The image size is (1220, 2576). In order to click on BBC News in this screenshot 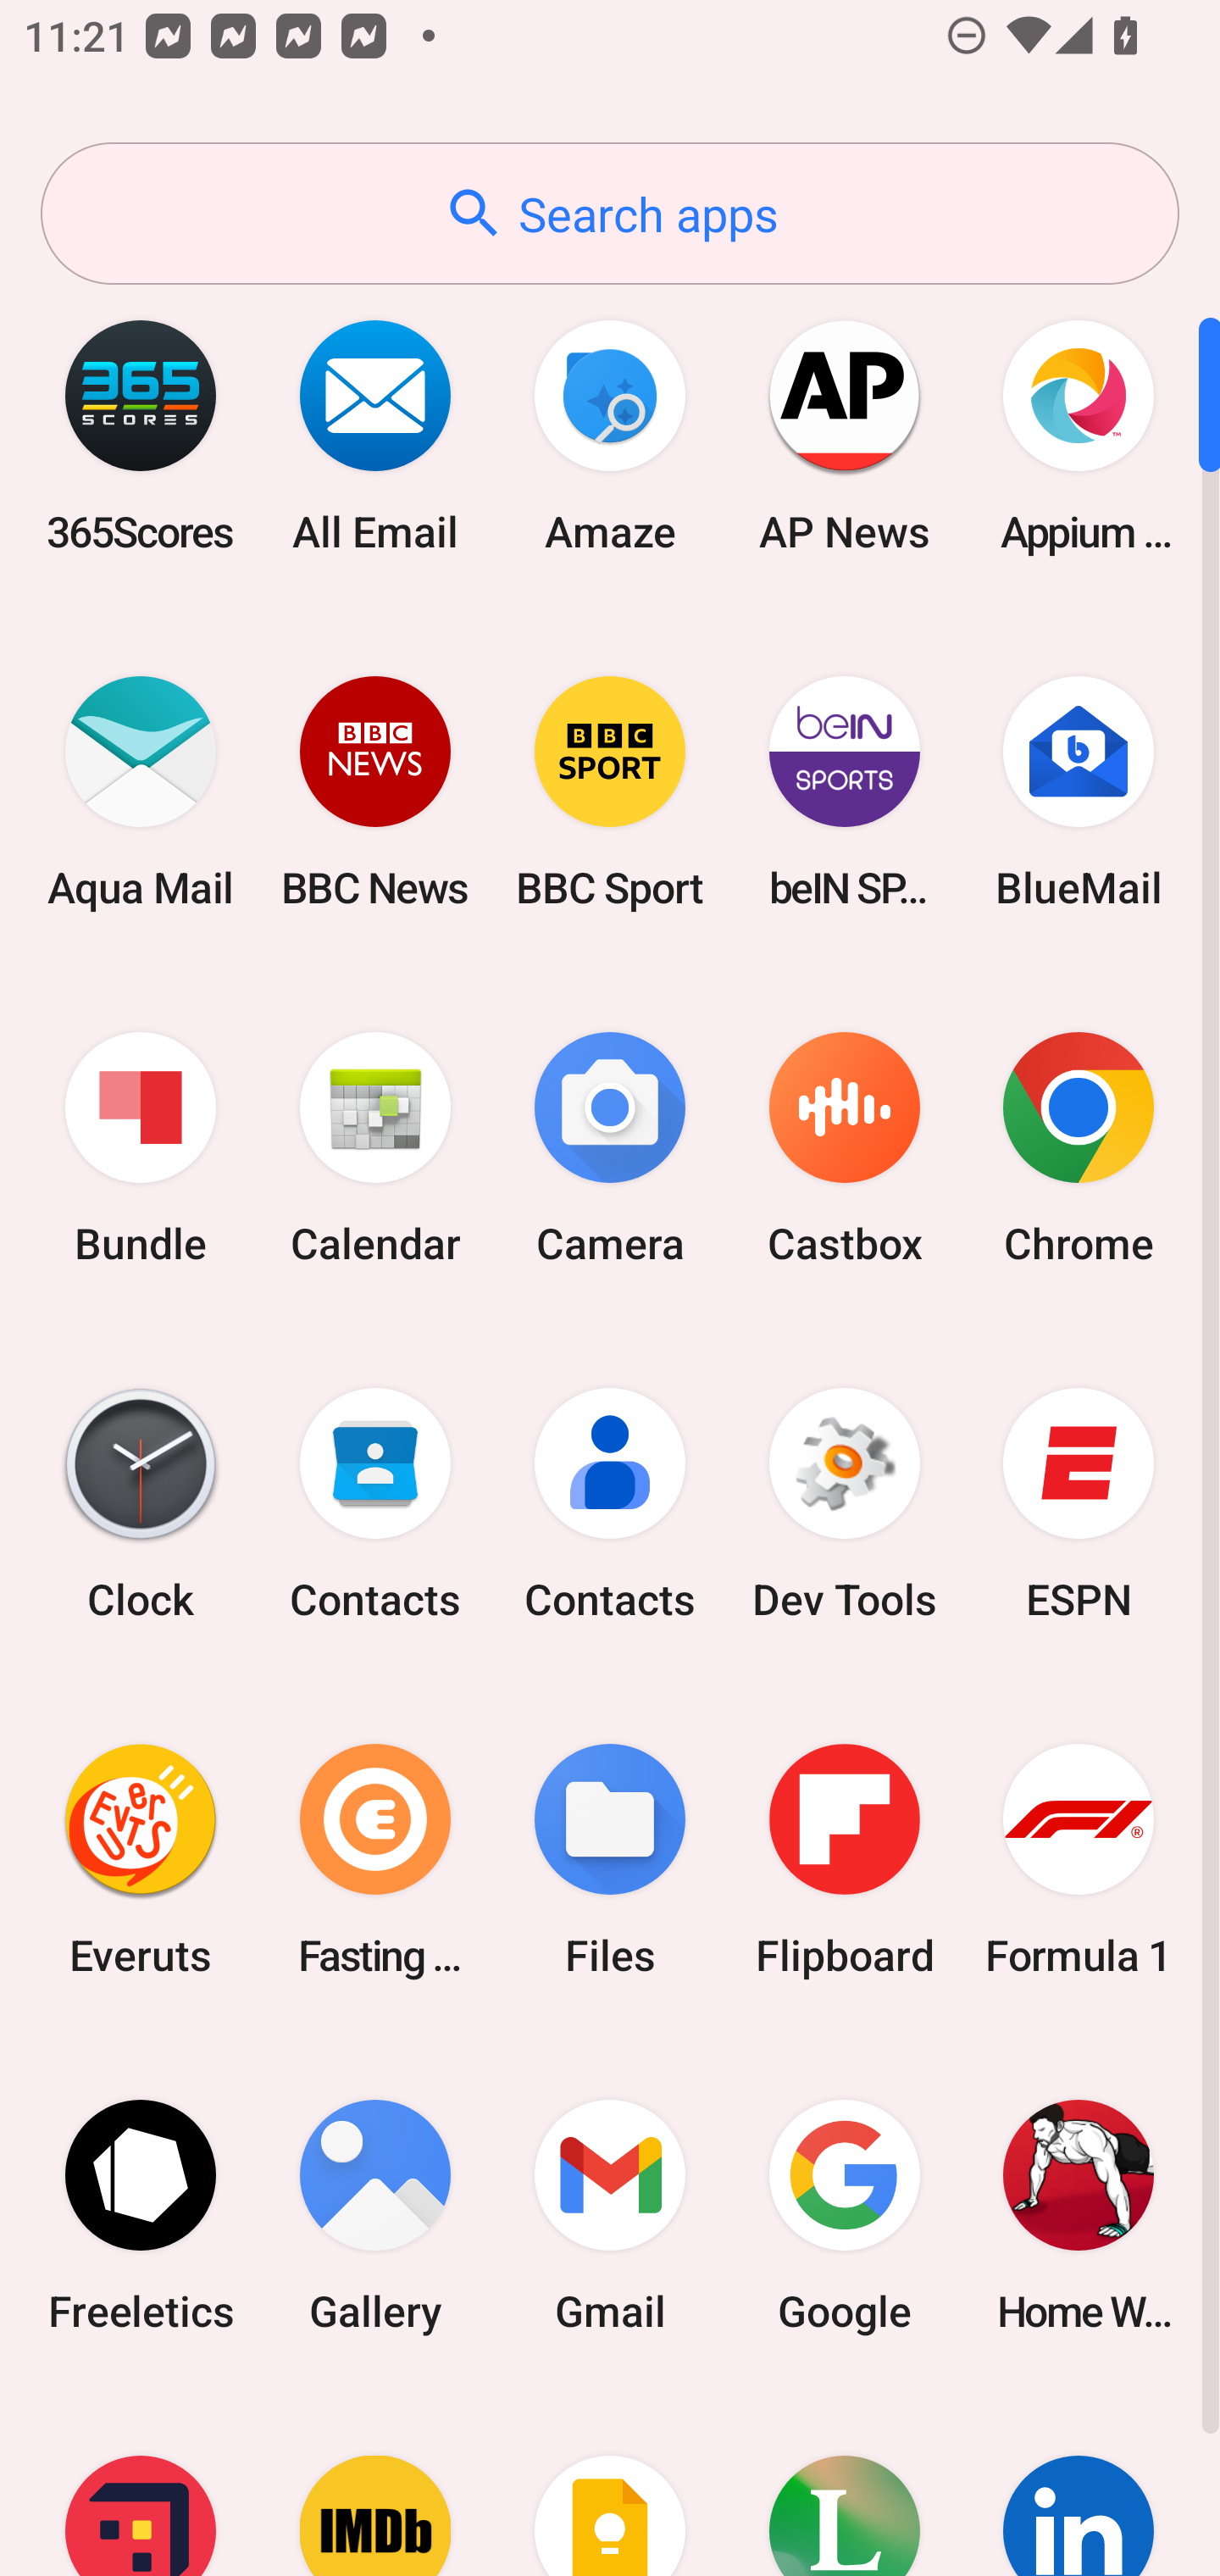, I will do `click(375, 791)`.